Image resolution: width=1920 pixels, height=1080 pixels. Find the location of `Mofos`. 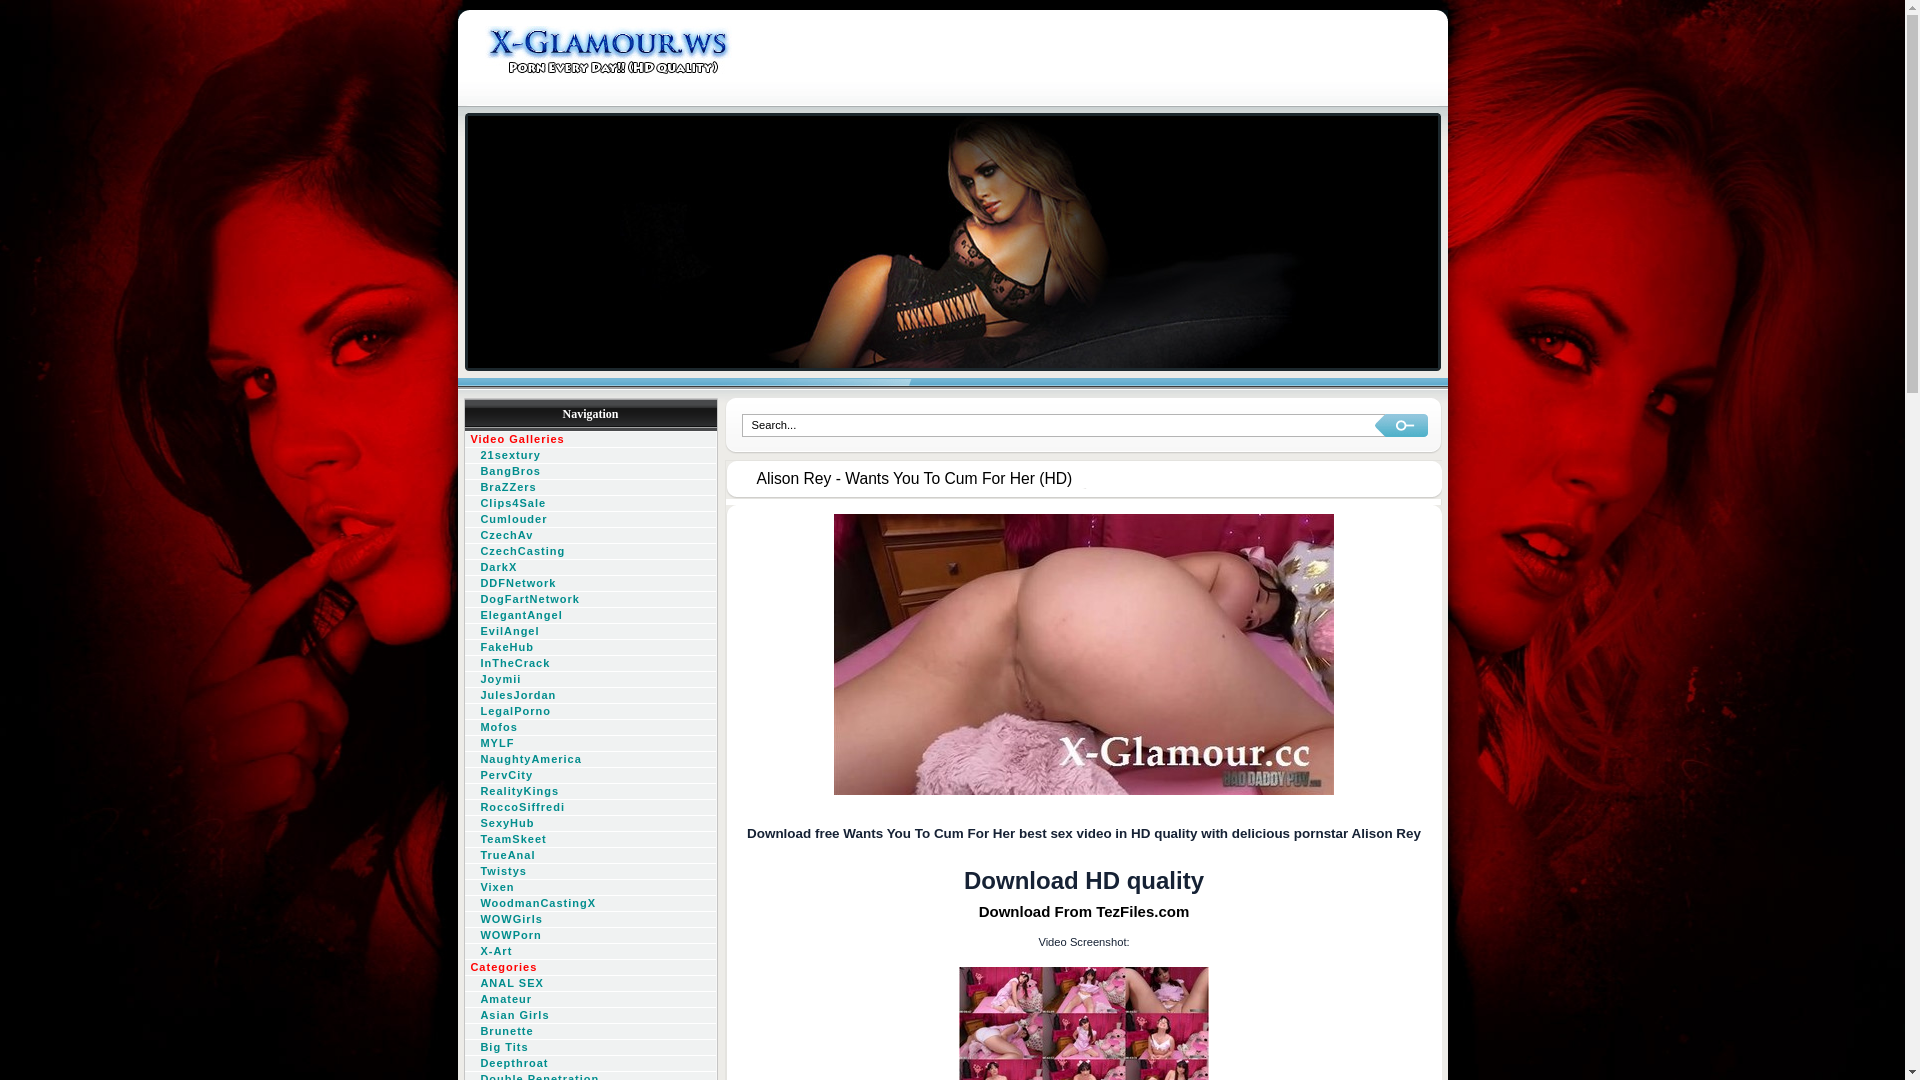

Mofos is located at coordinates (590, 728).